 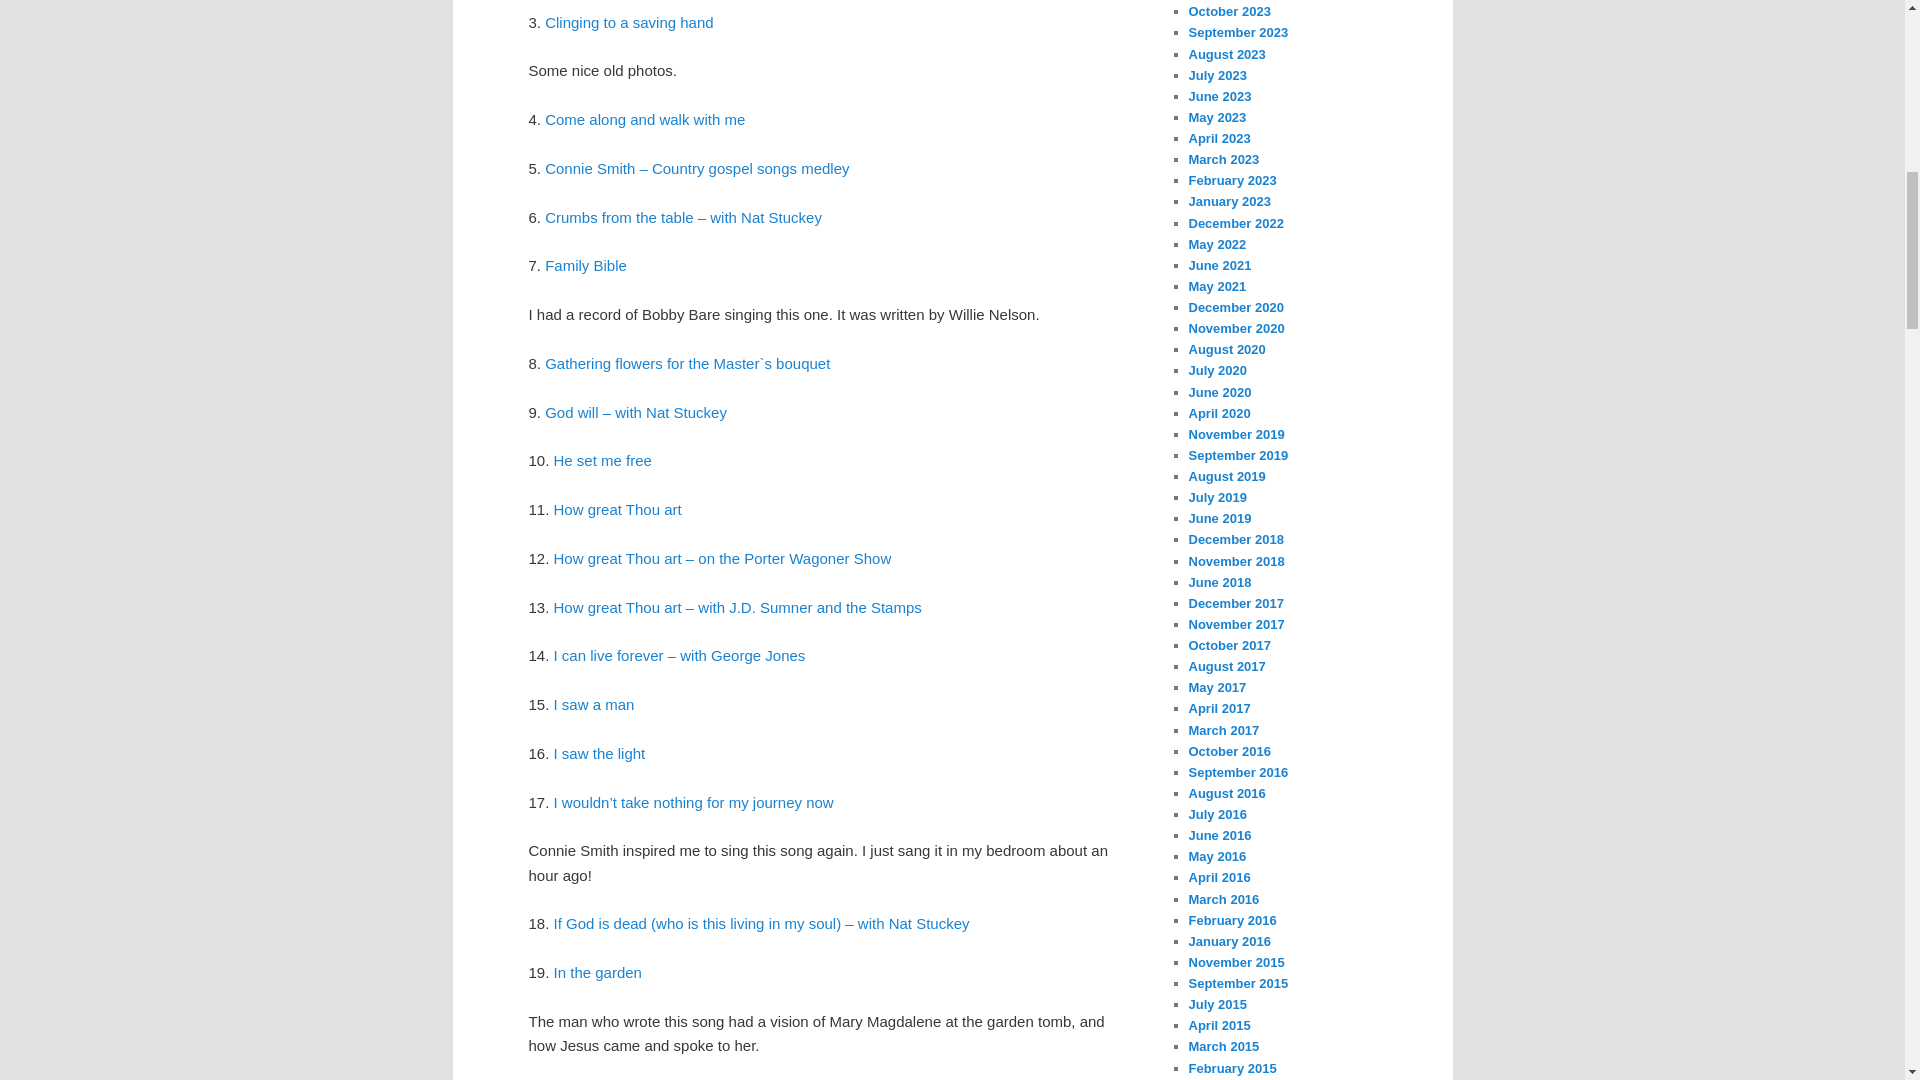 What do you see at coordinates (628, 22) in the screenshot?
I see `Clinging to a saving hand` at bounding box center [628, 22].